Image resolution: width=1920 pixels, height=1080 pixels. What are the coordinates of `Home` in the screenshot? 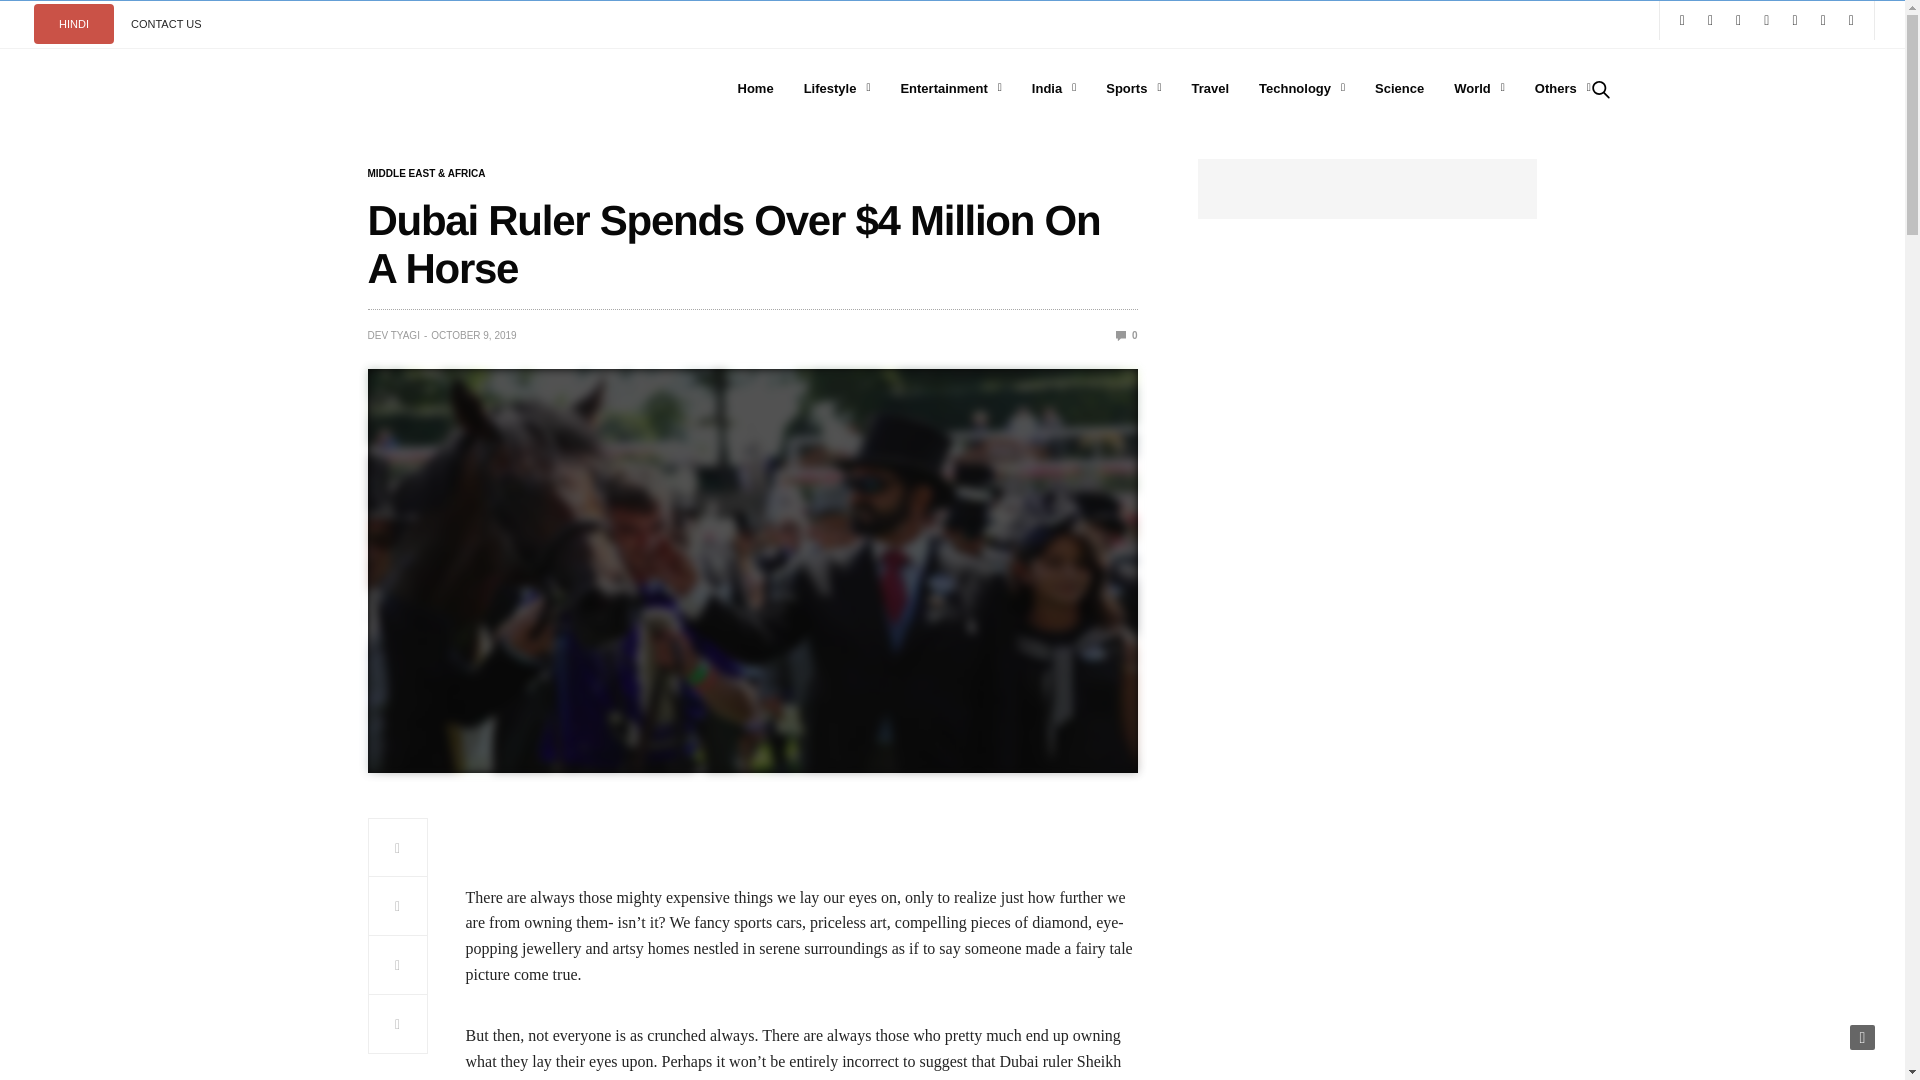 It's located at (755, 89).